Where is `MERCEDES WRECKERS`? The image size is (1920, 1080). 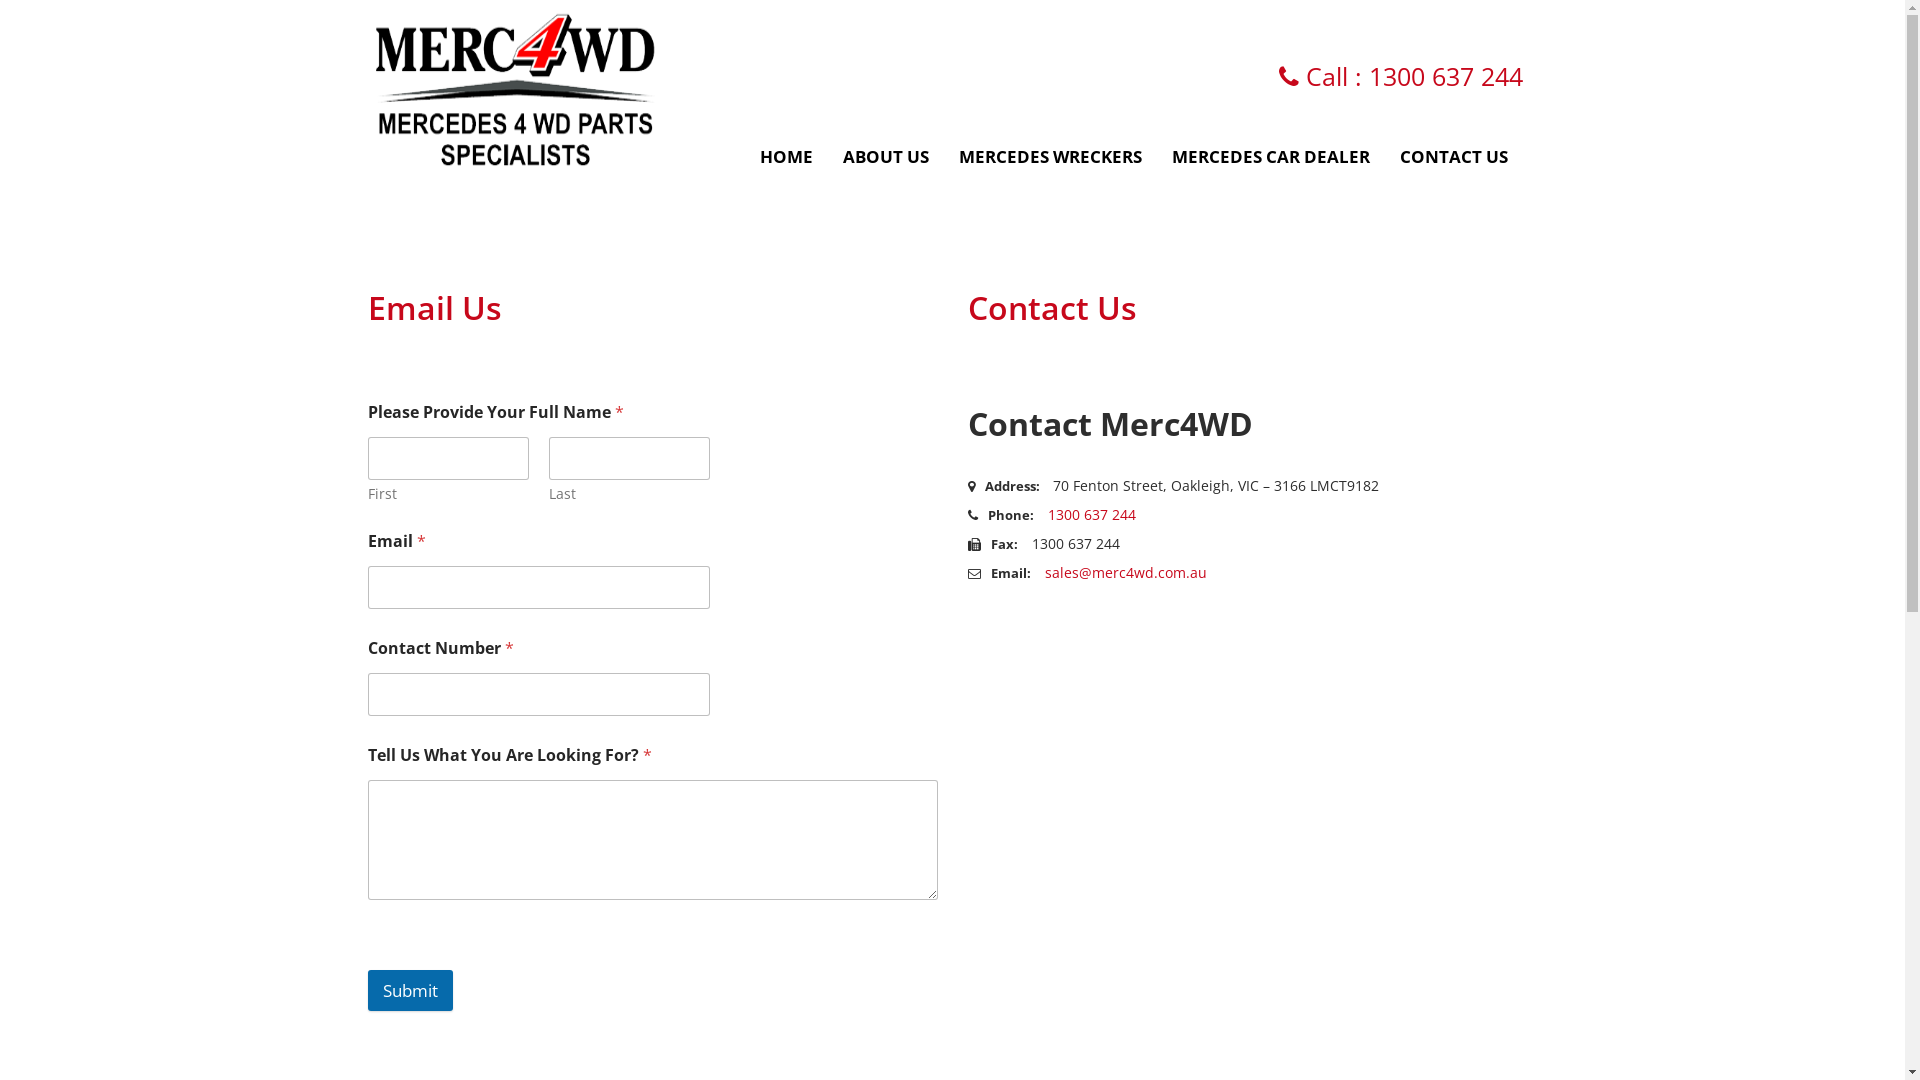
MERCEDES WRECKERS is located at coordinates (1050, 148).